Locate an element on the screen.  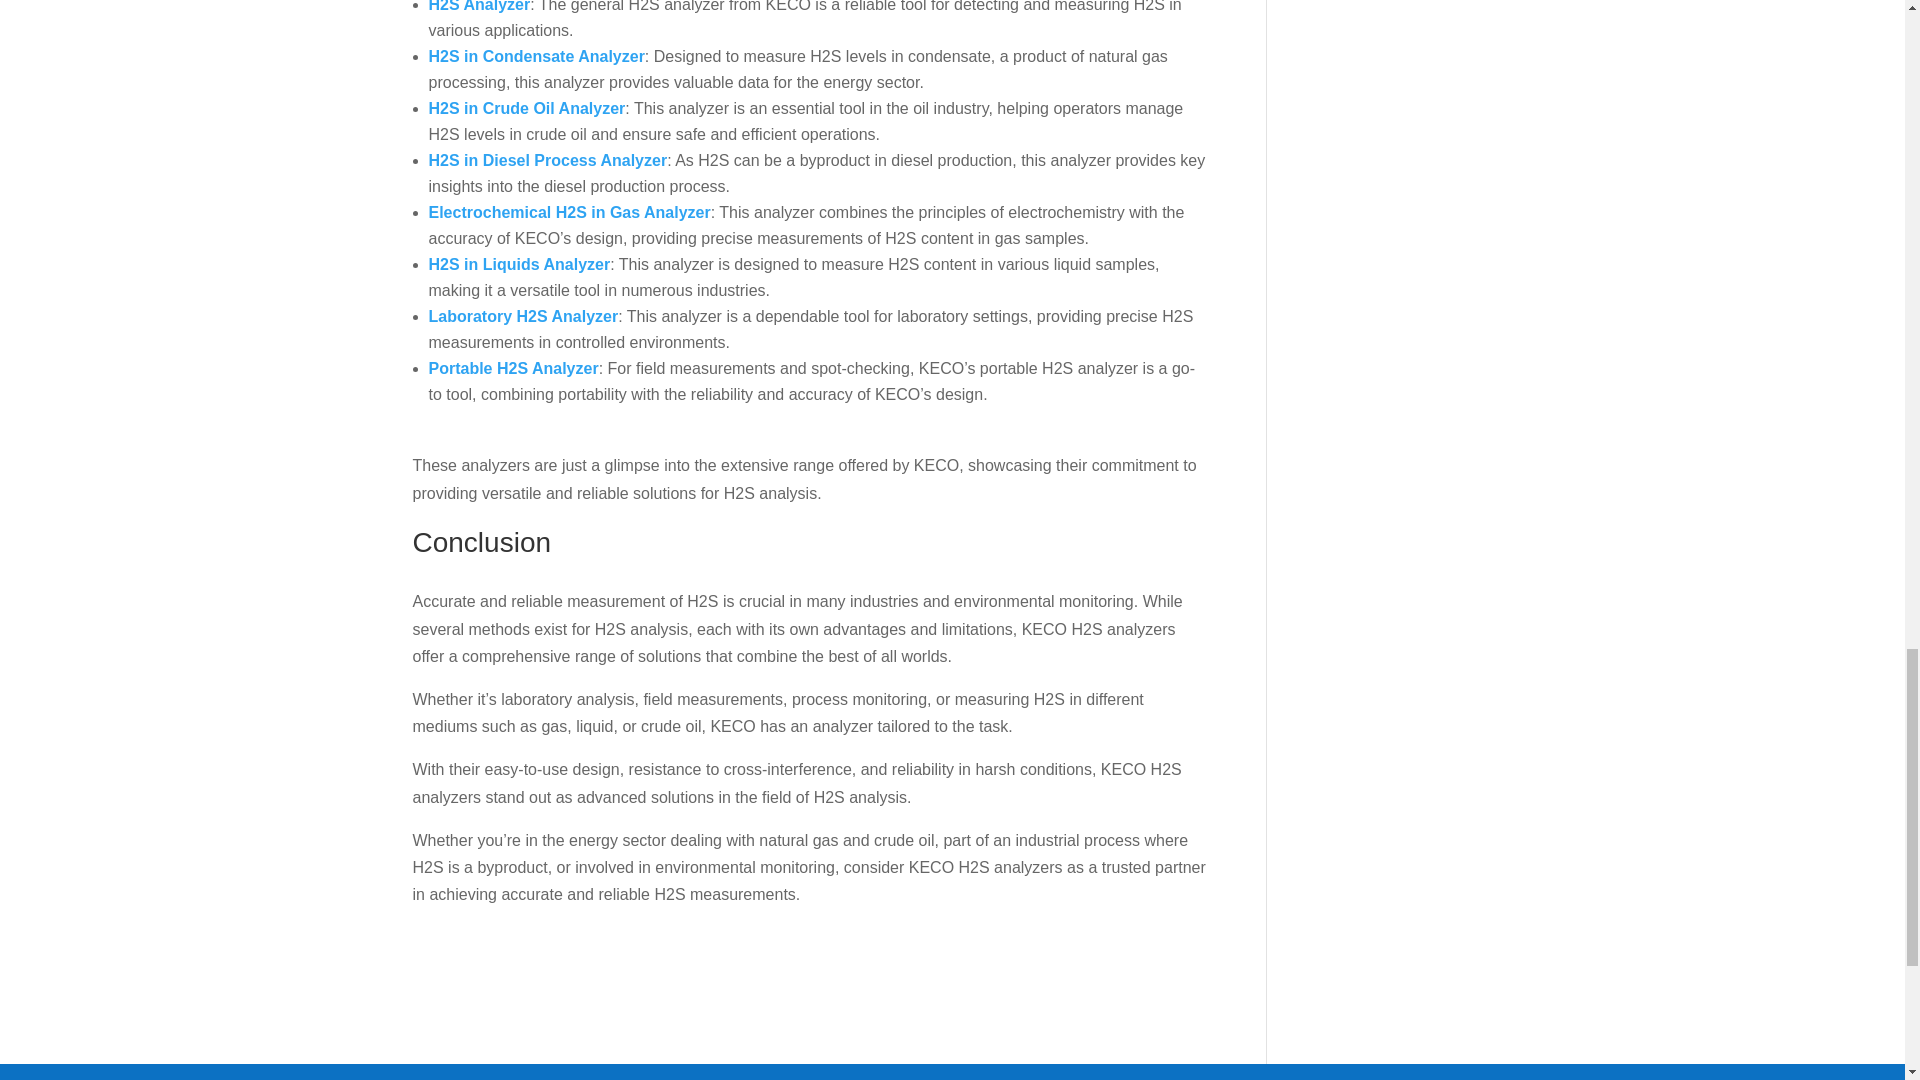
H2S Analyzer is located at coordinates (478, 6).